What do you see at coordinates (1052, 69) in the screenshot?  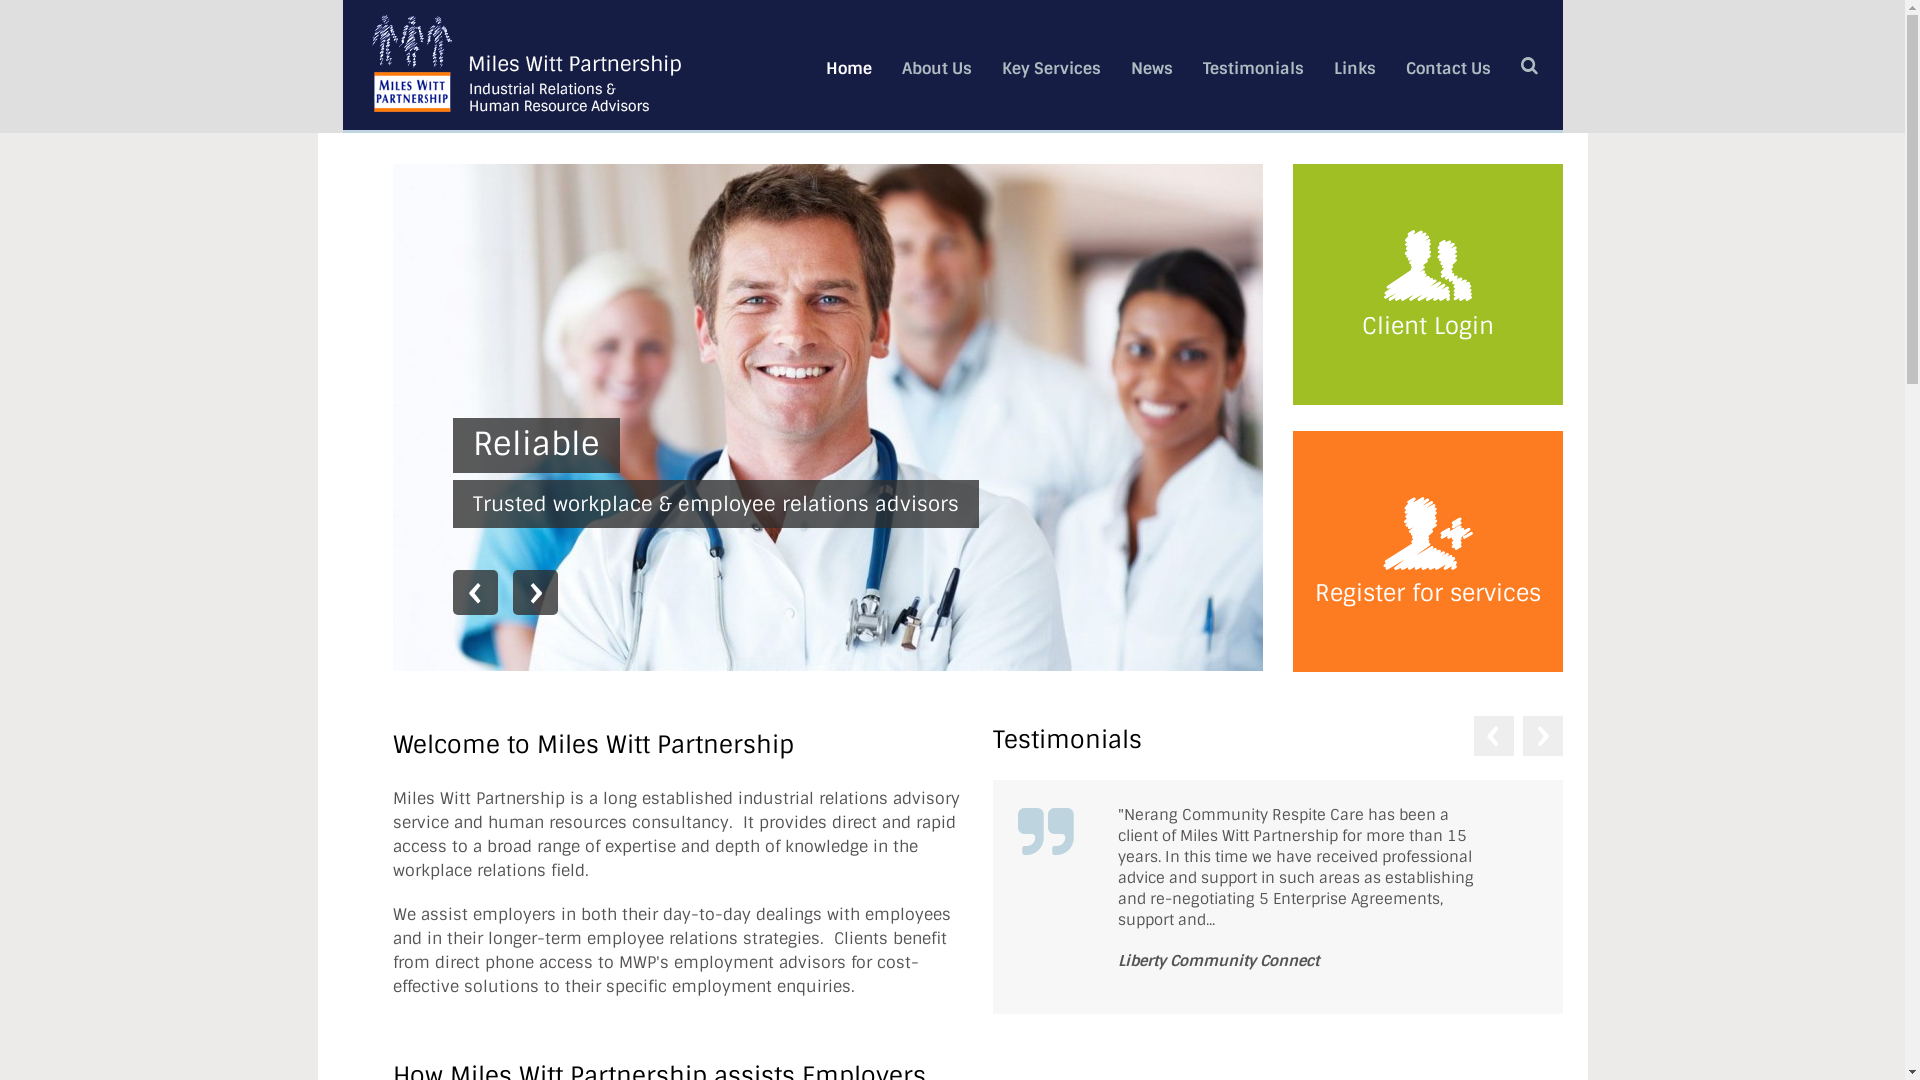 I see `Key Services` at bounding box center [1052, 69].